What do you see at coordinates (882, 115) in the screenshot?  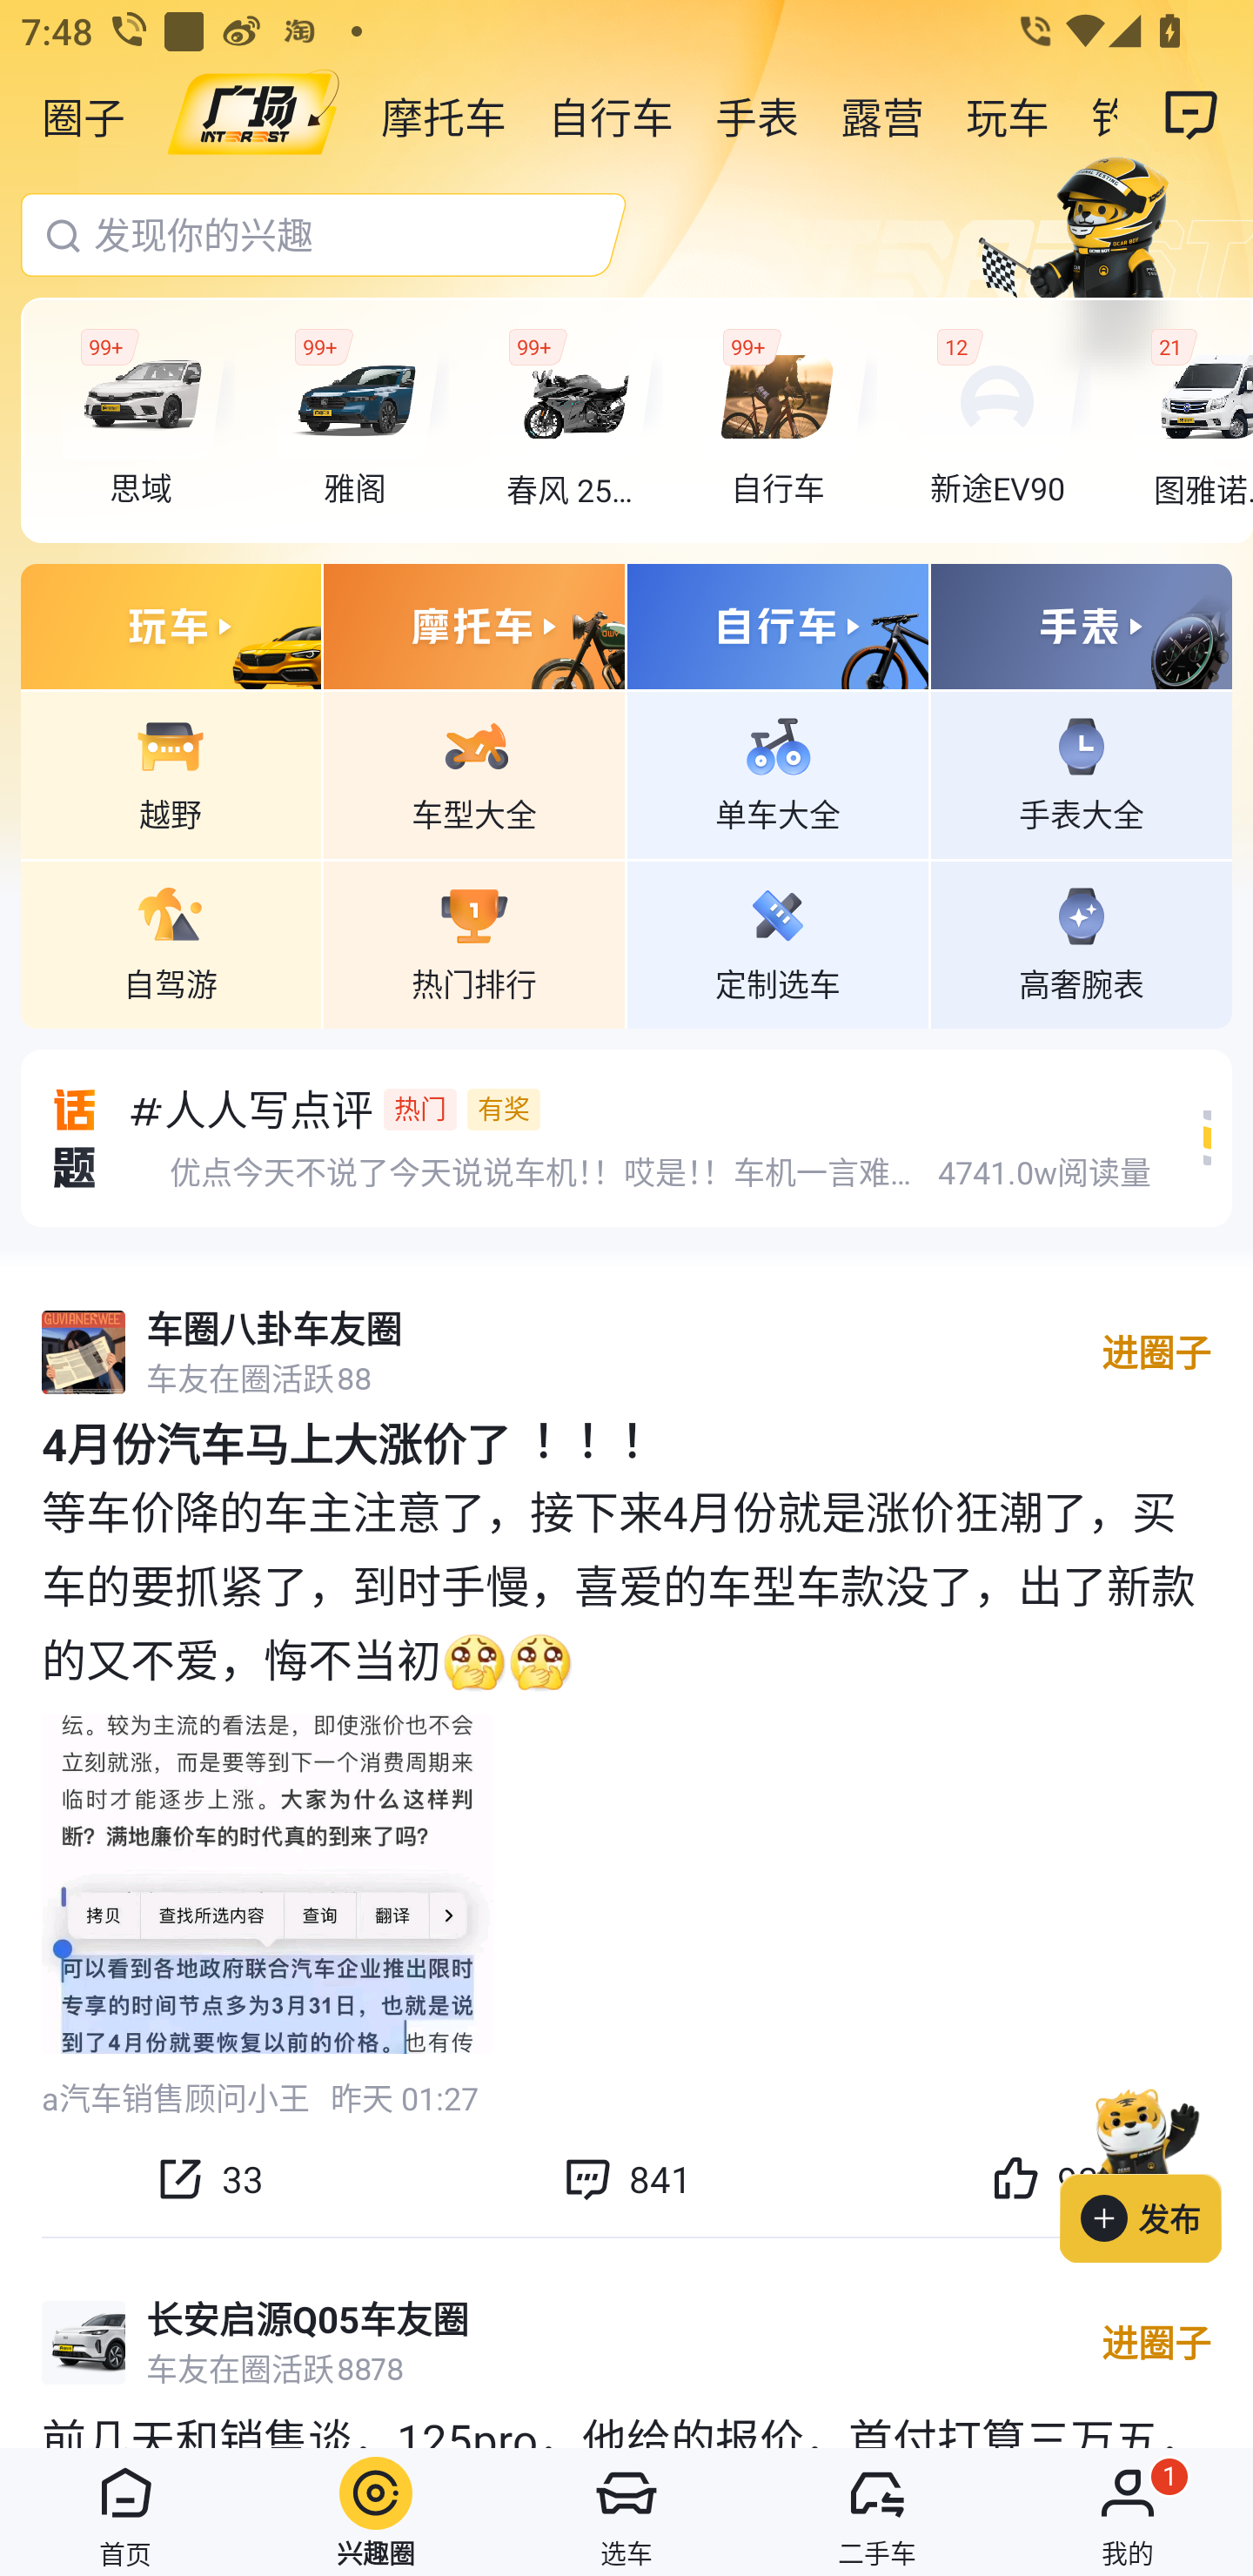 I see `露营` at bounding box center [882, 115].